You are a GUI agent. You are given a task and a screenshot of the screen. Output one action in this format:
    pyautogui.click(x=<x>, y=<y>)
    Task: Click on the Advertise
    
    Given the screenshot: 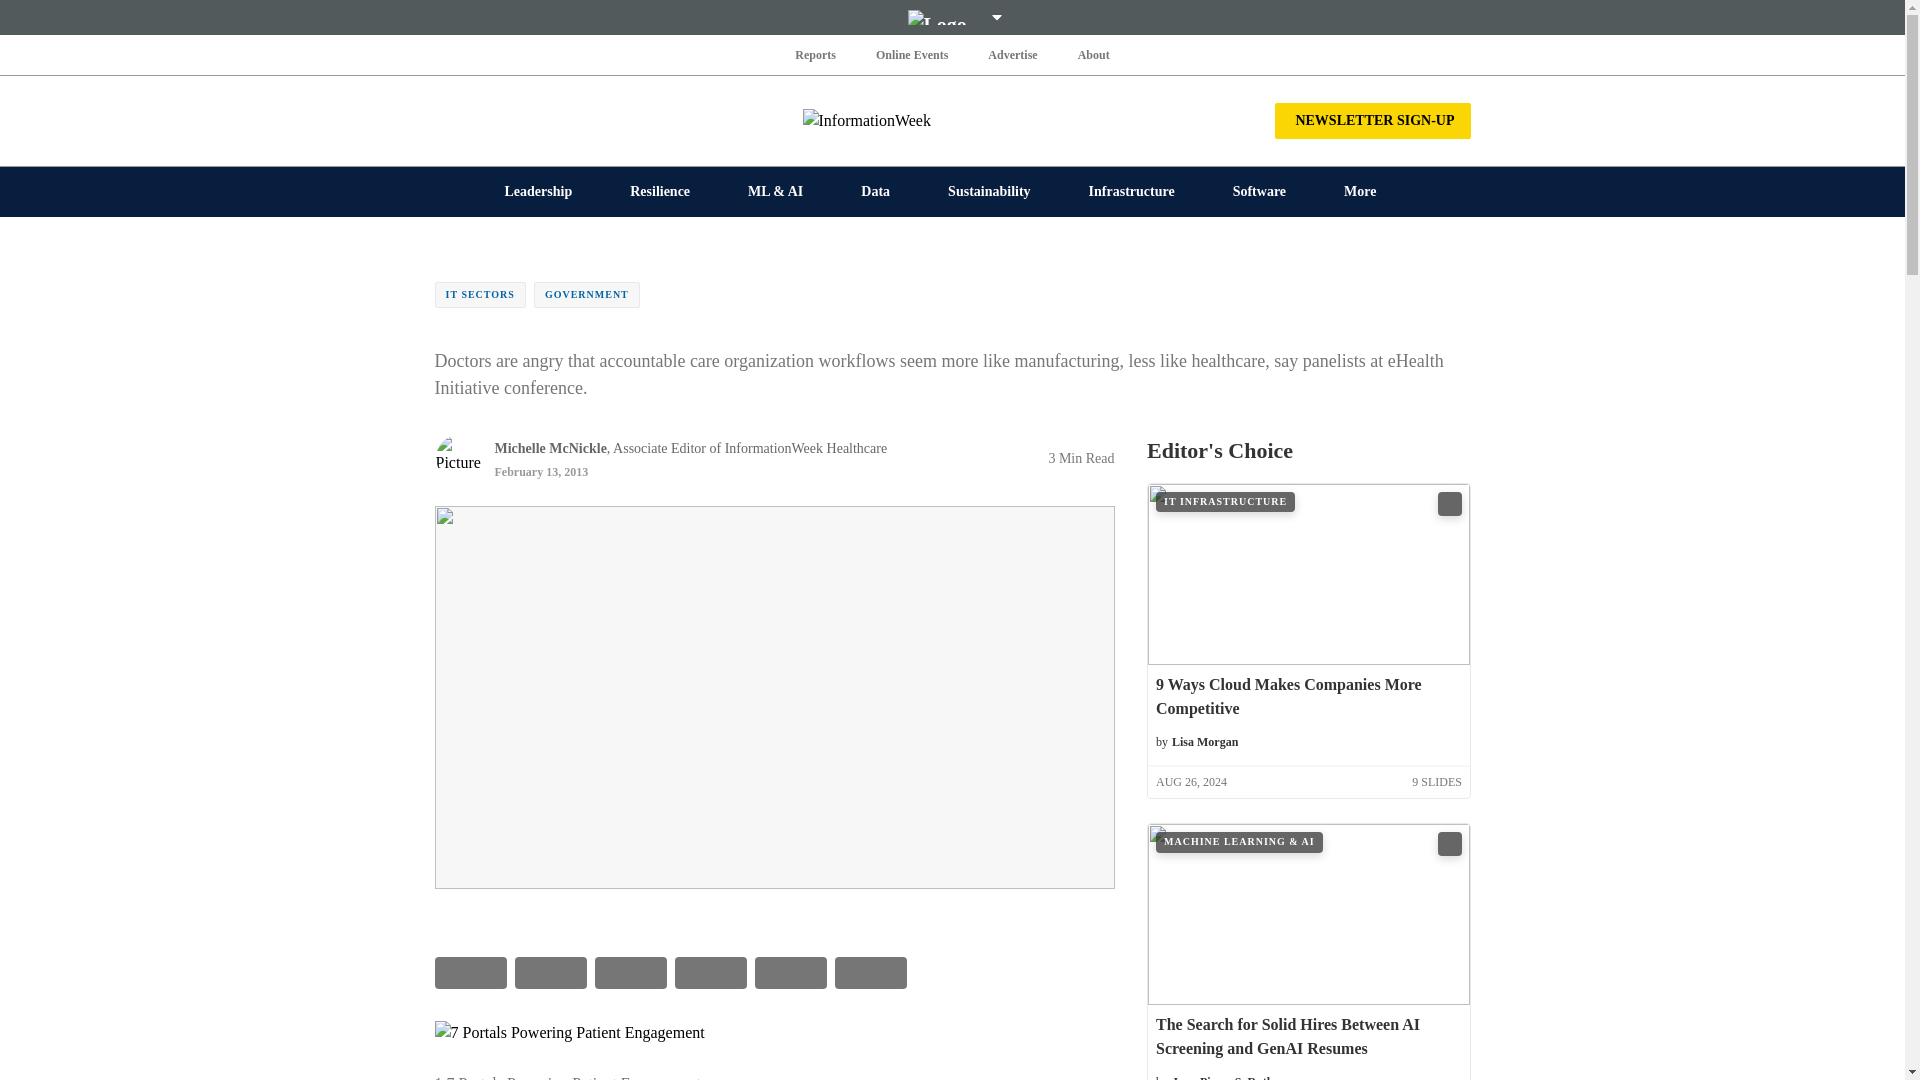 What is the action you would take?
    pyautogui.click(x=1012, y=54)
    